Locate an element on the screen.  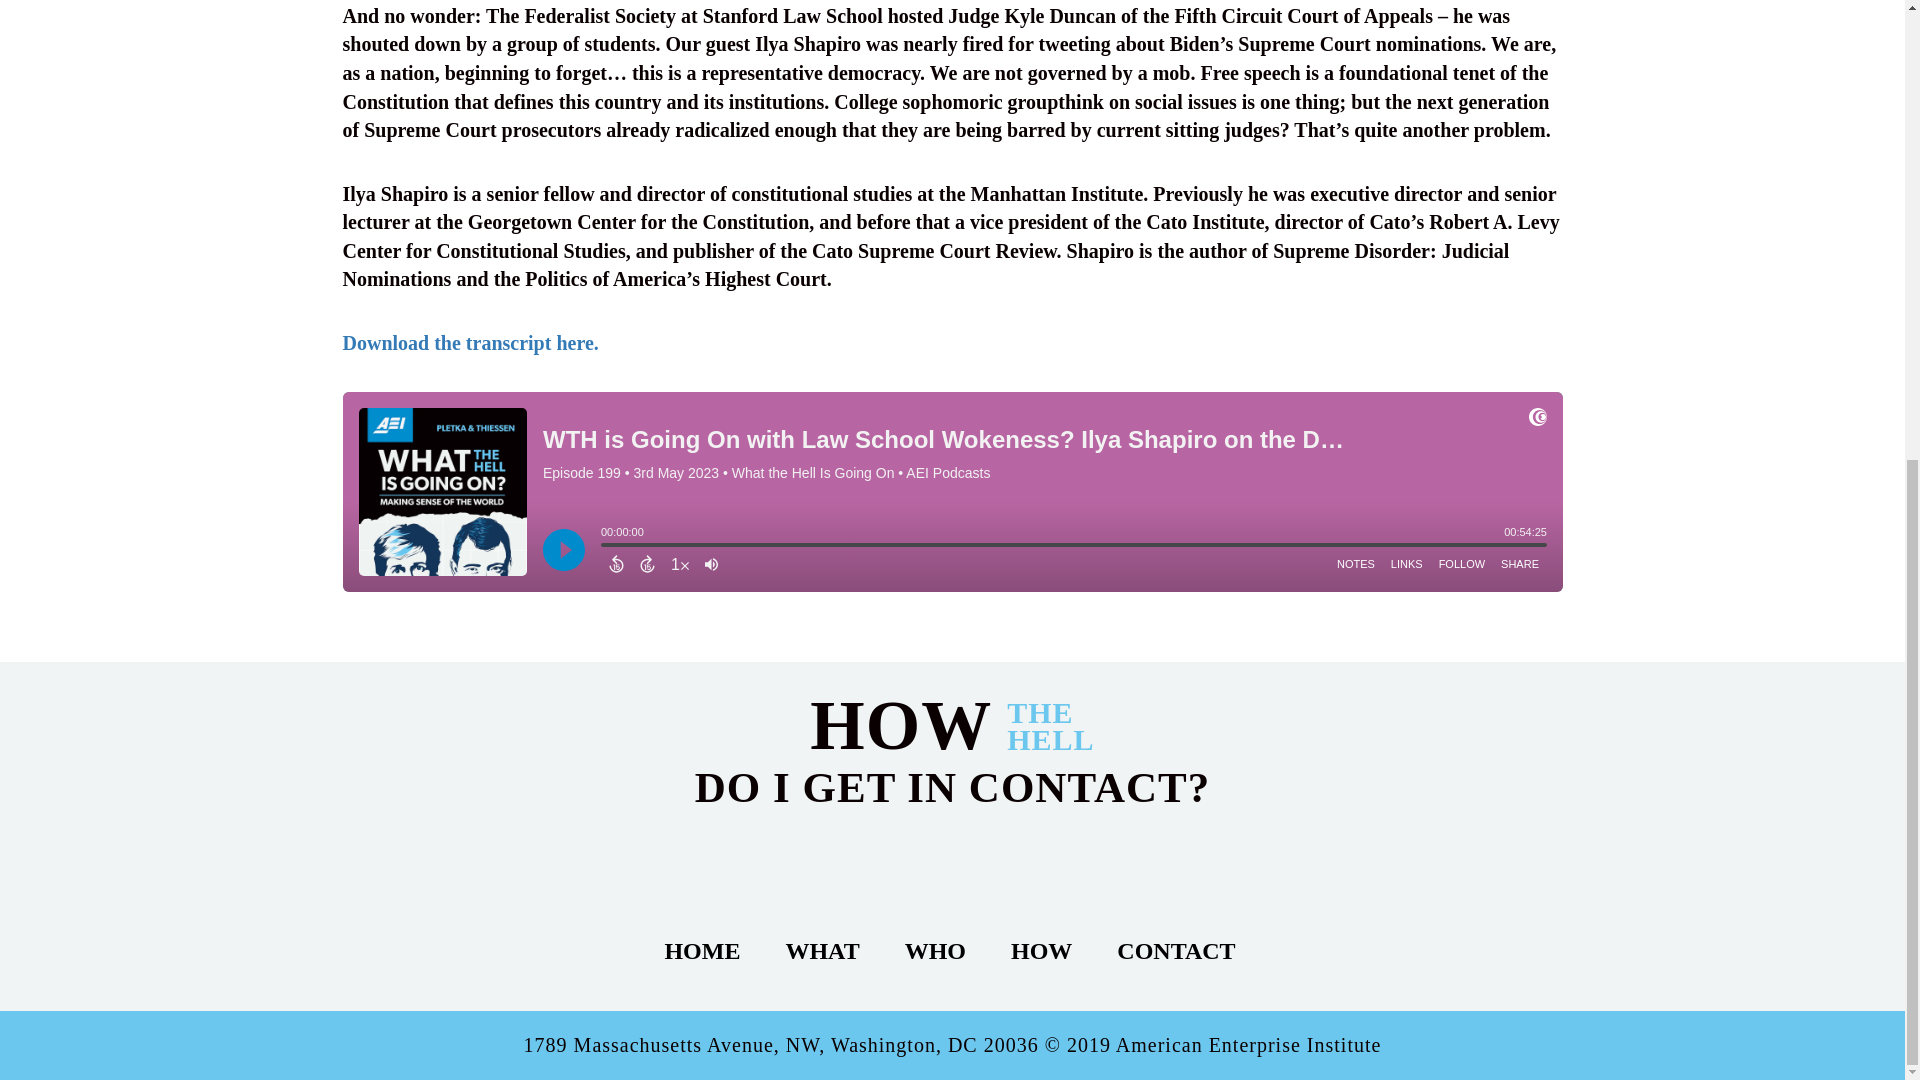
WHO is located at coordinates (936, 951).